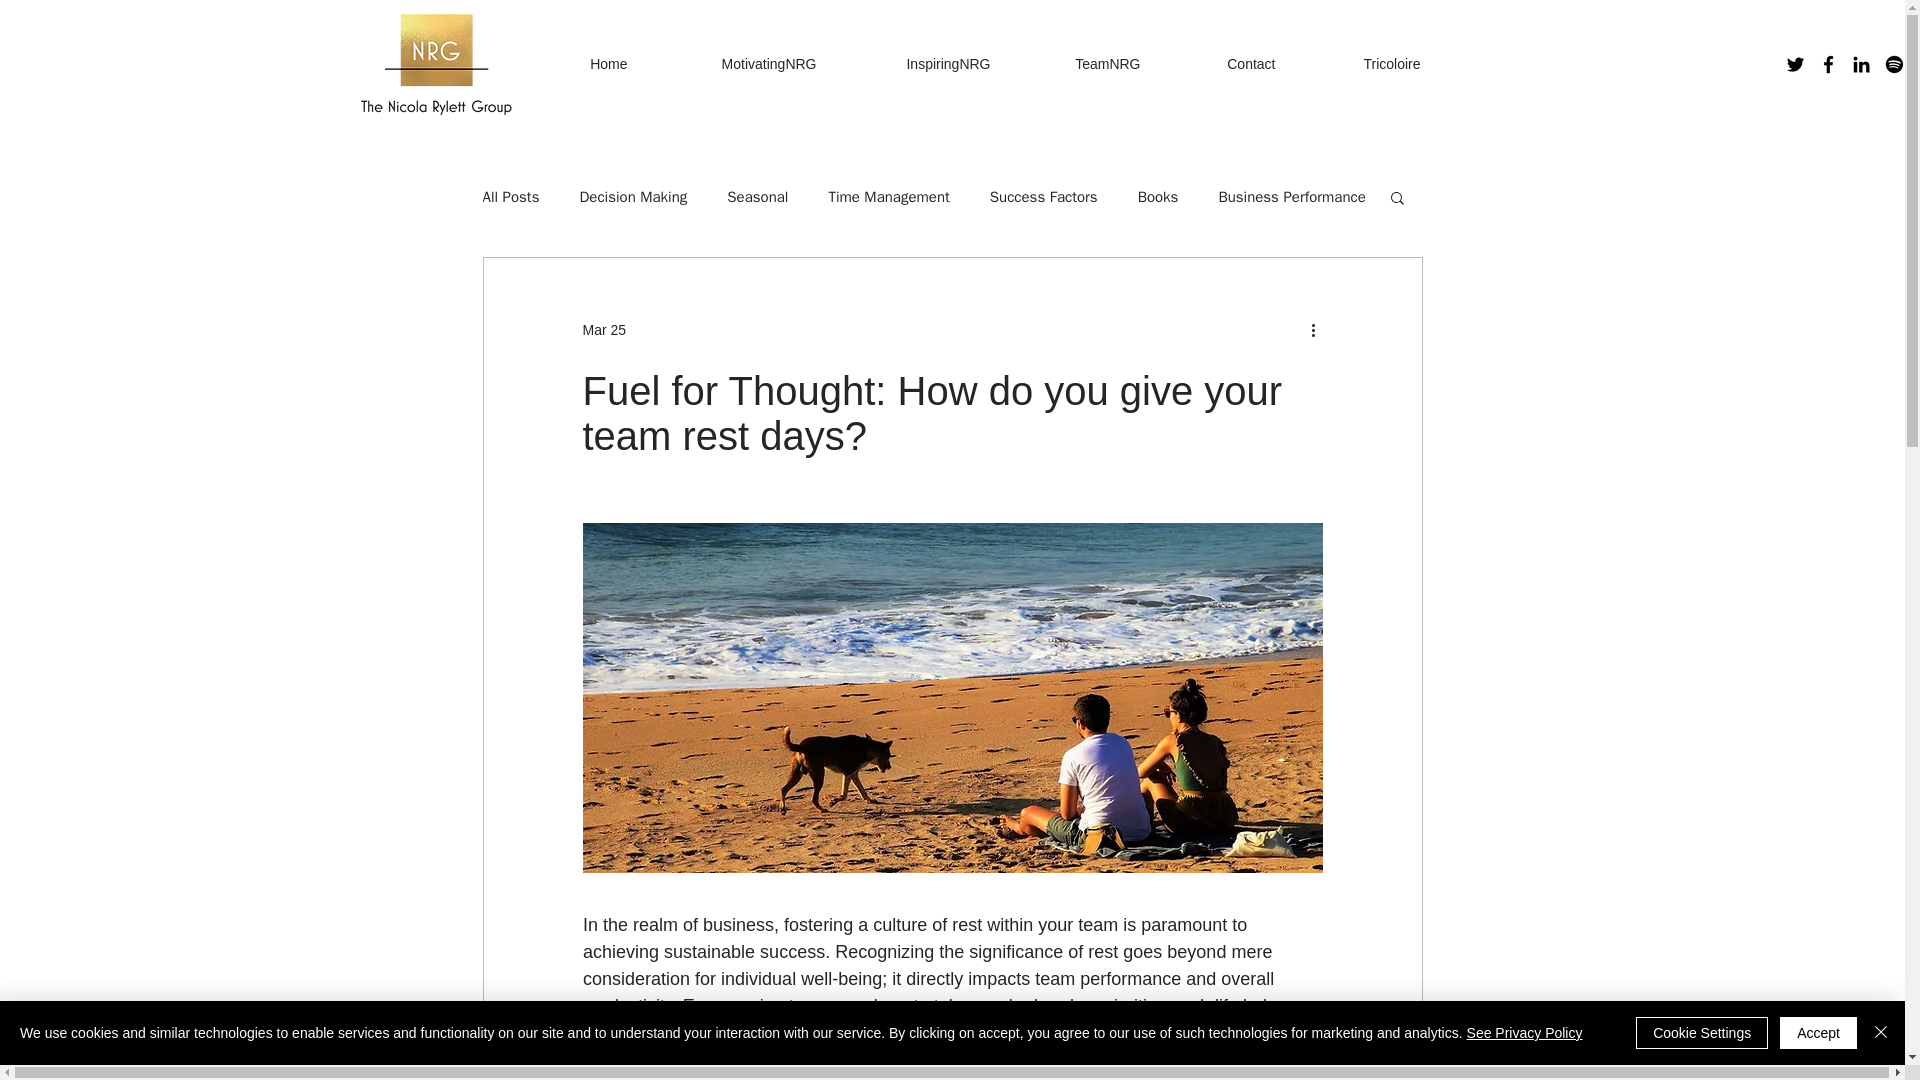 This screenshot has height=1080, width=1920. What do you see at coordinates (888, 197) in the screenshot?
I see `Time Management` at bounding box center [888, 197].